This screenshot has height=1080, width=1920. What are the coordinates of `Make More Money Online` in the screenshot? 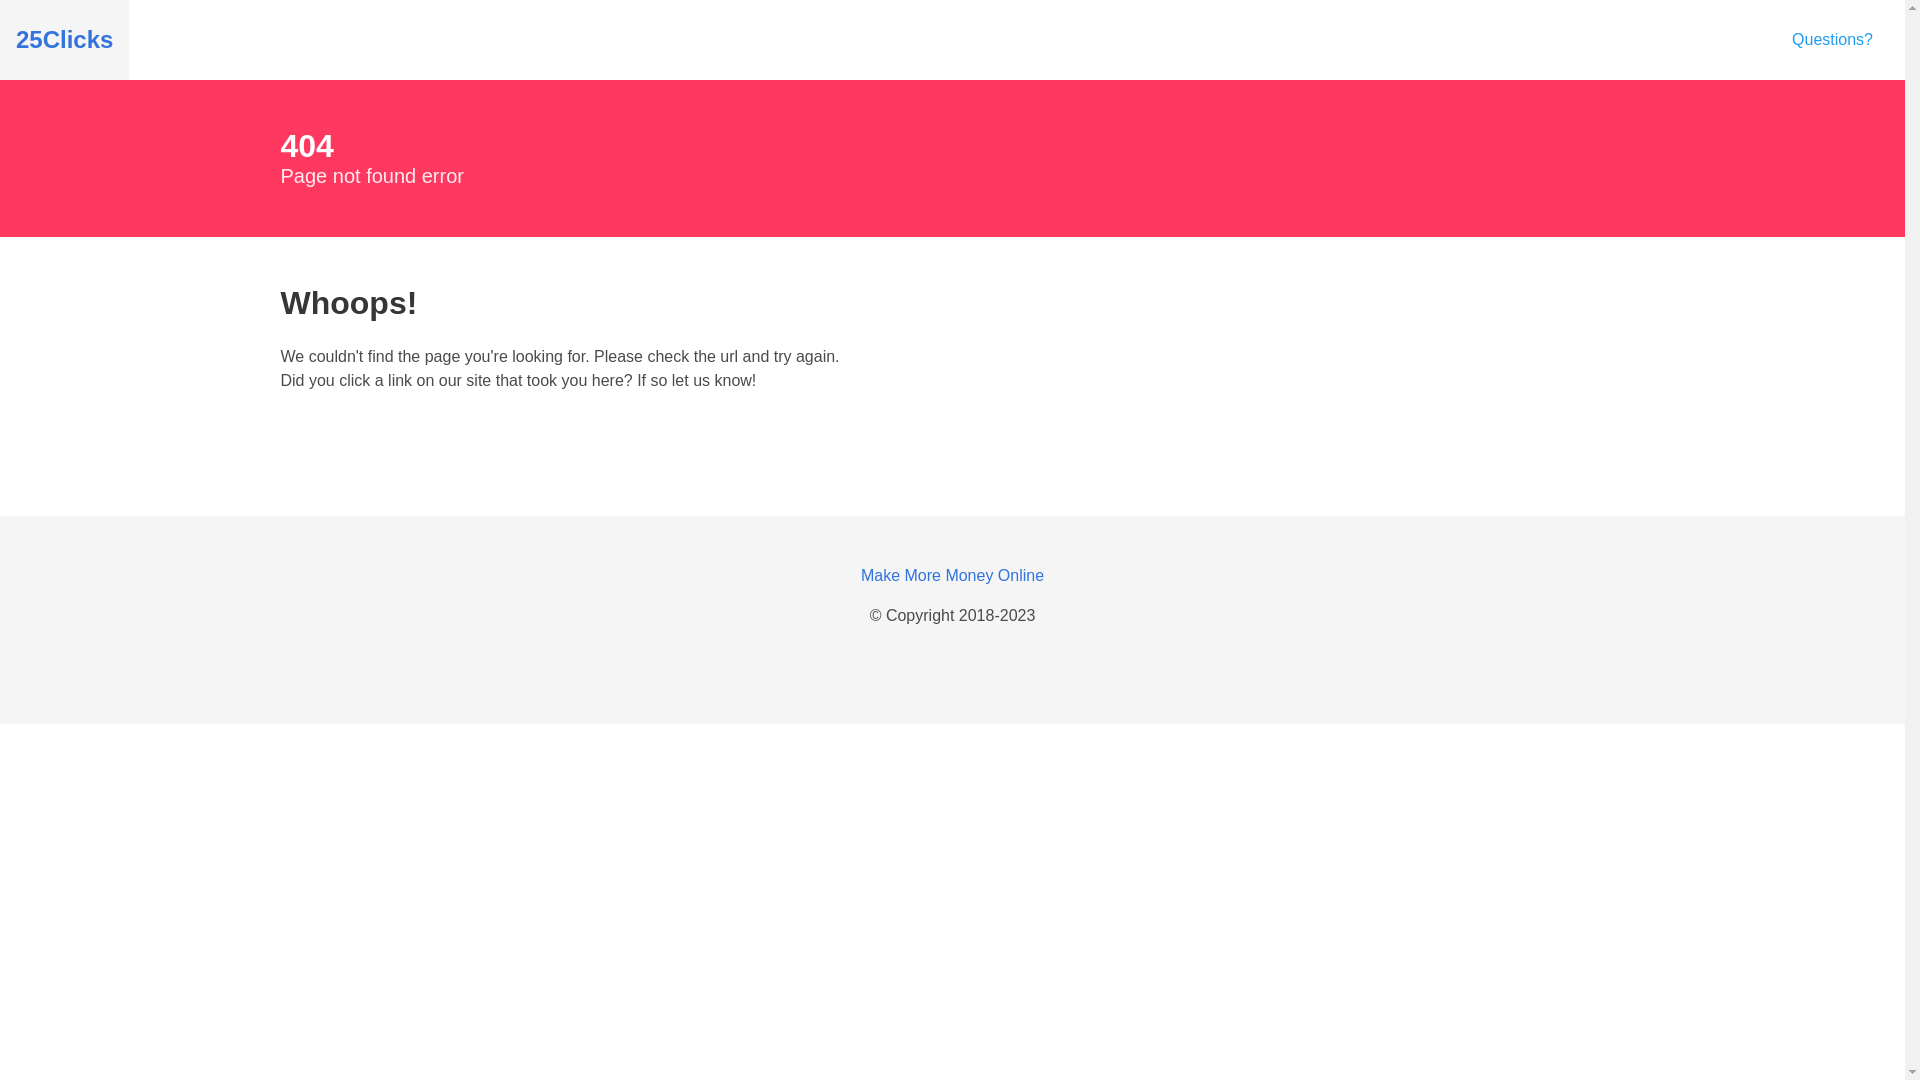 It's located at (952, 576).